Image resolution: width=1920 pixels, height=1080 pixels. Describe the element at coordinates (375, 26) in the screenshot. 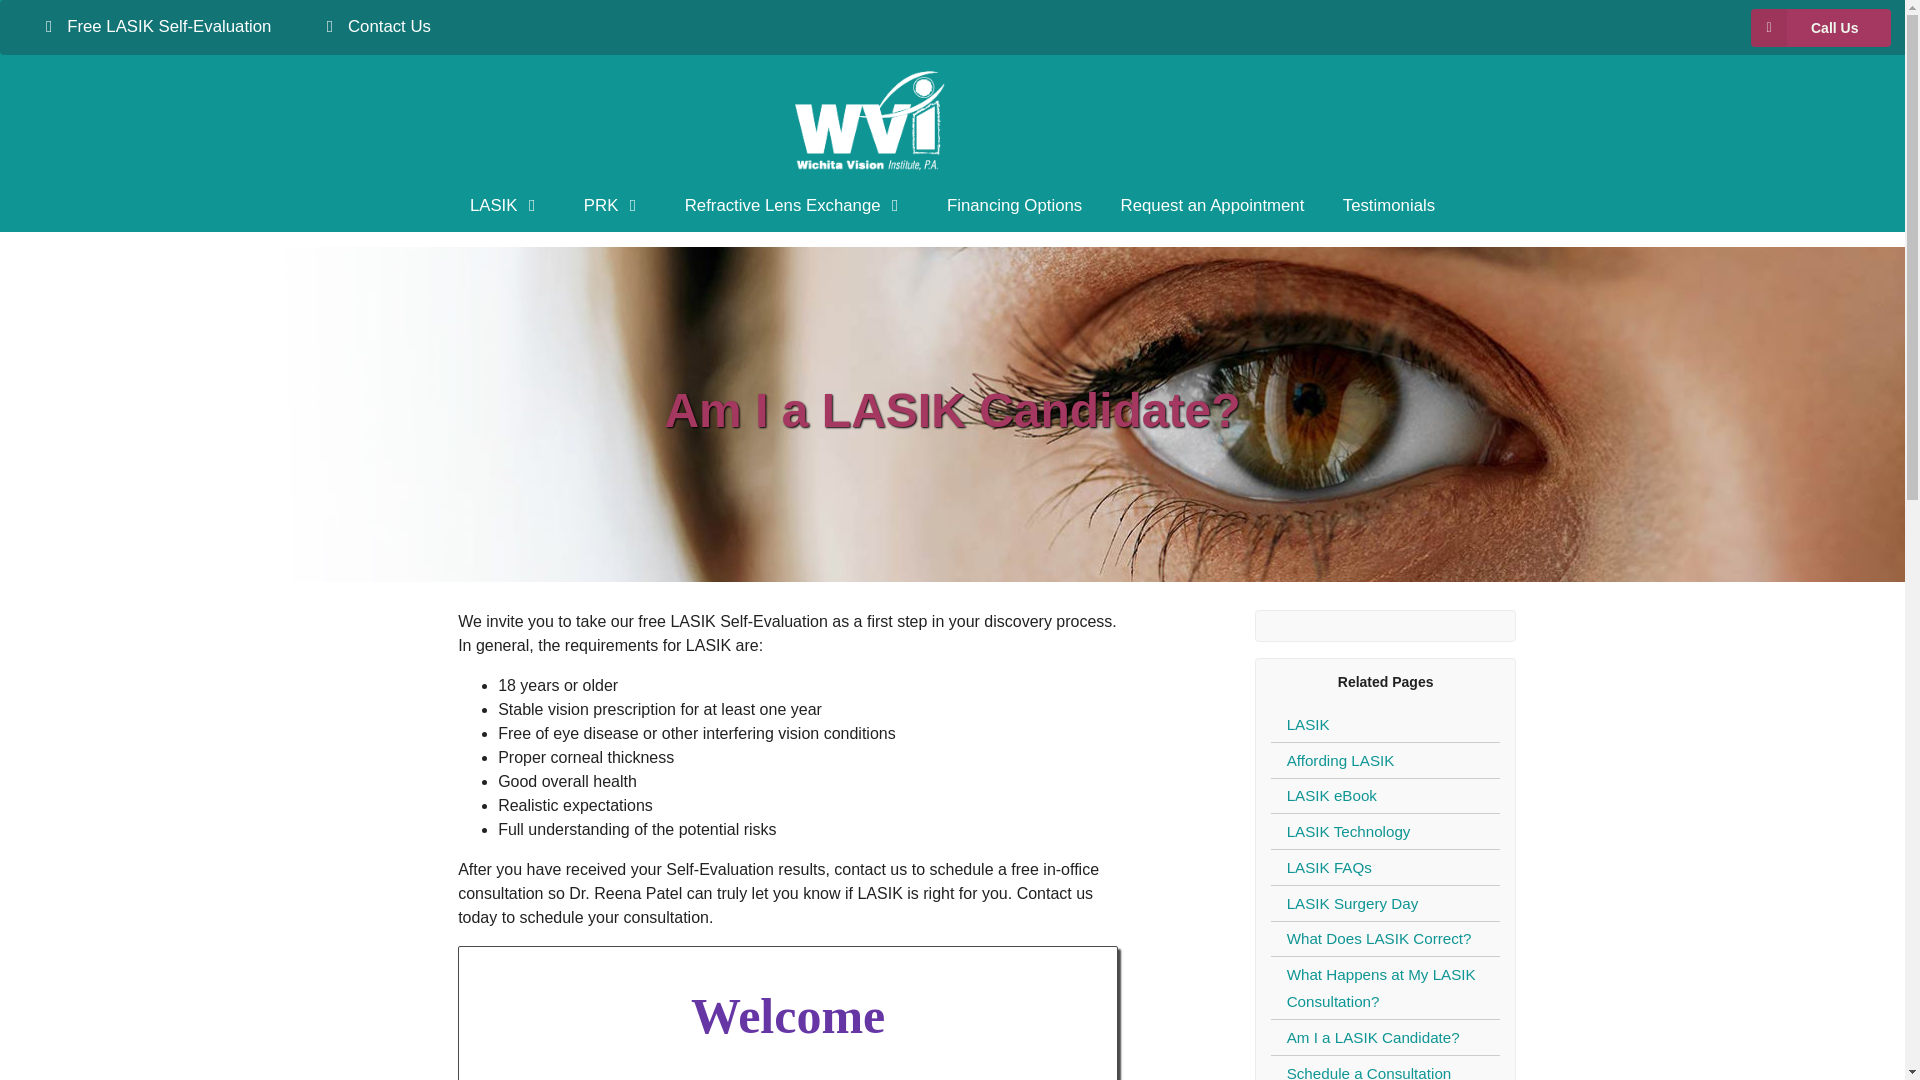

I see `Contact Us` at that location.